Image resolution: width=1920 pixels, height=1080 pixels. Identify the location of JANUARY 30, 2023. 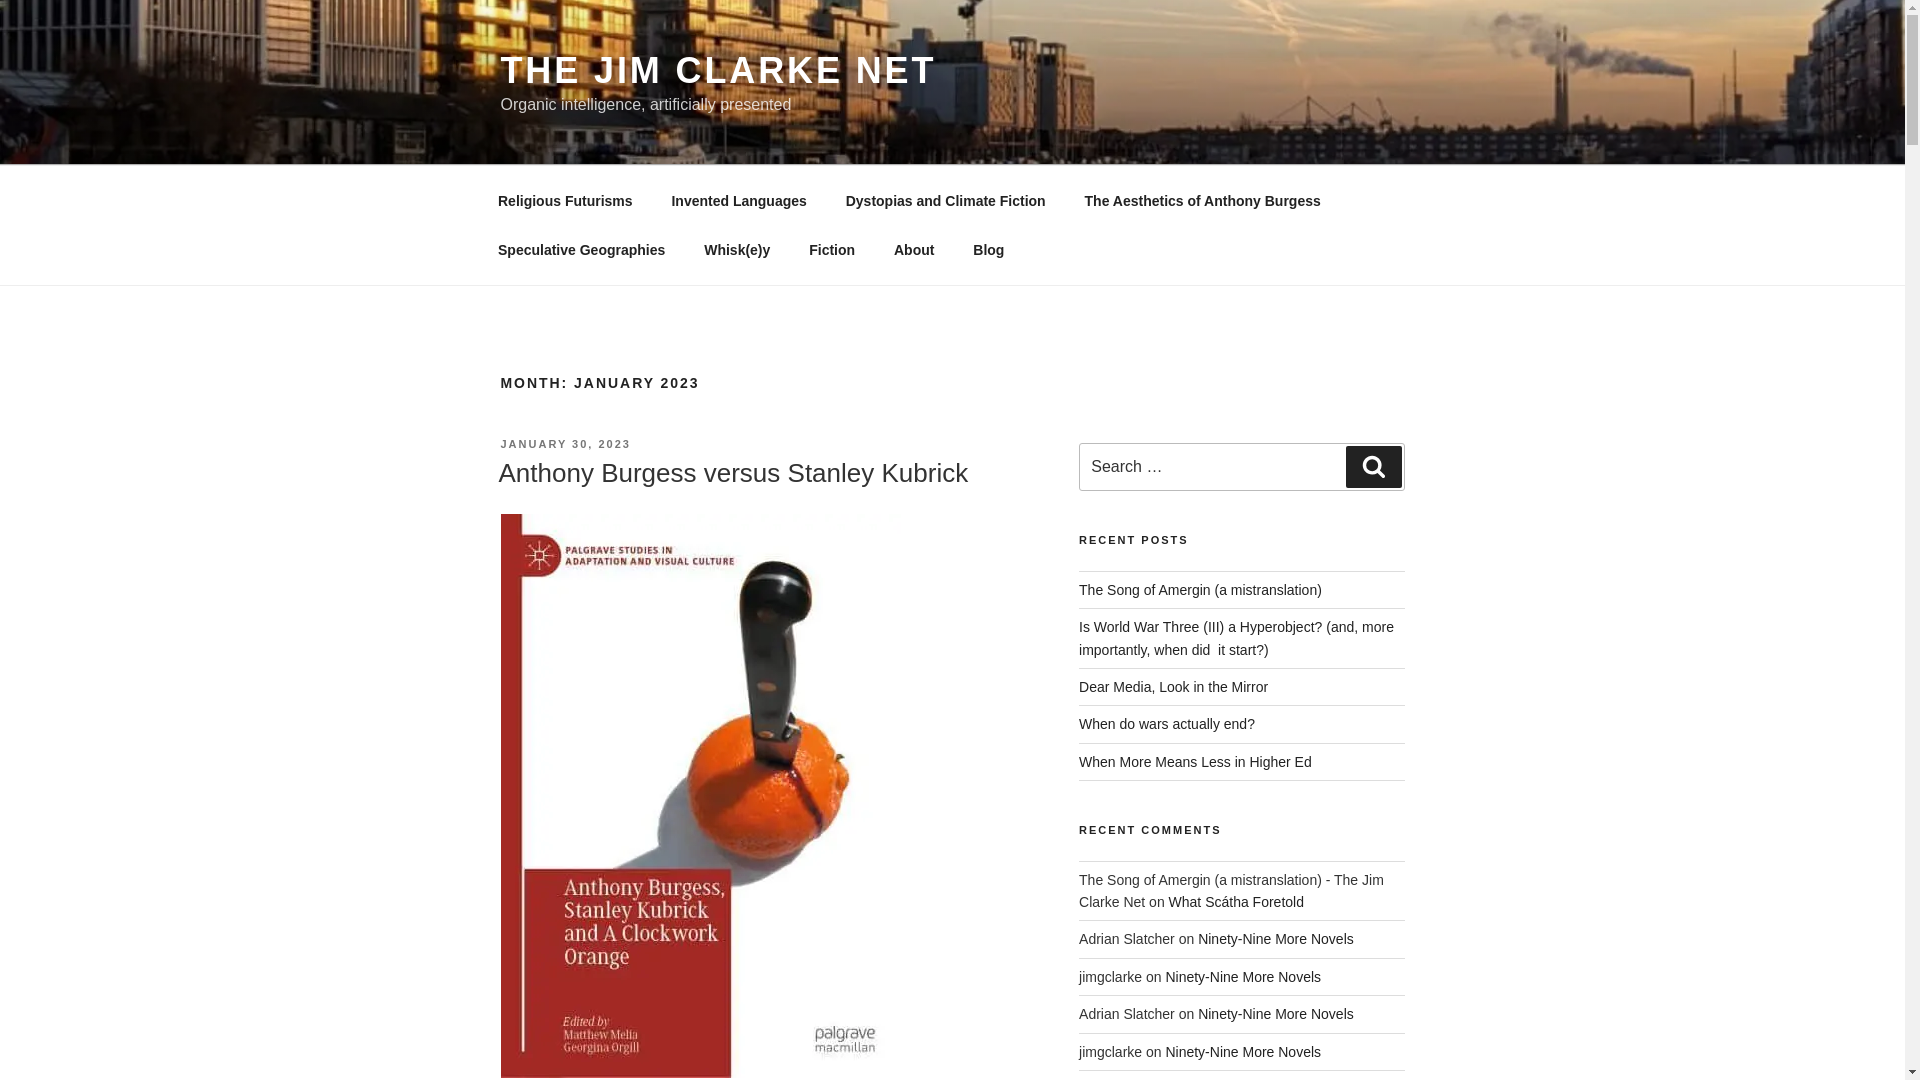
(564, 444).